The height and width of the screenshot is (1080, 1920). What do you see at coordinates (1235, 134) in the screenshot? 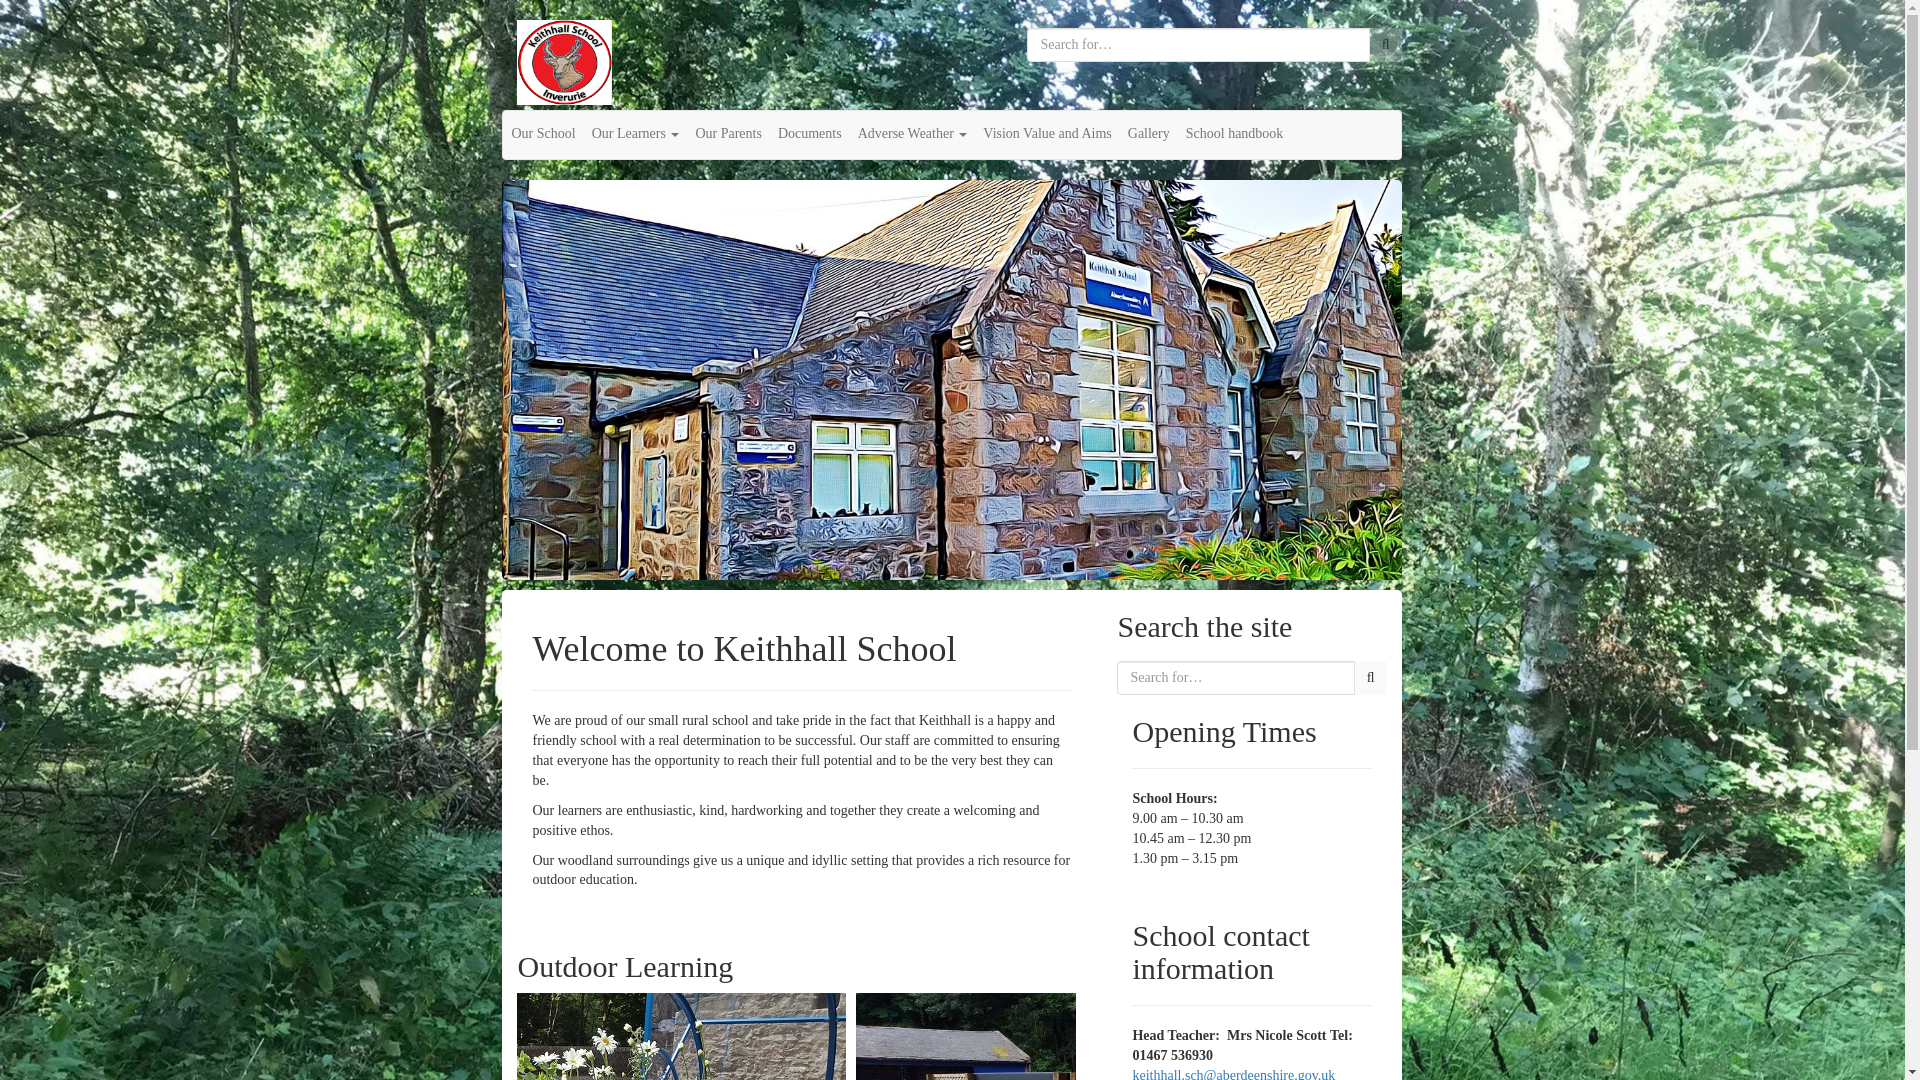
I see `School handbook` at bounding box center [1235, 134].